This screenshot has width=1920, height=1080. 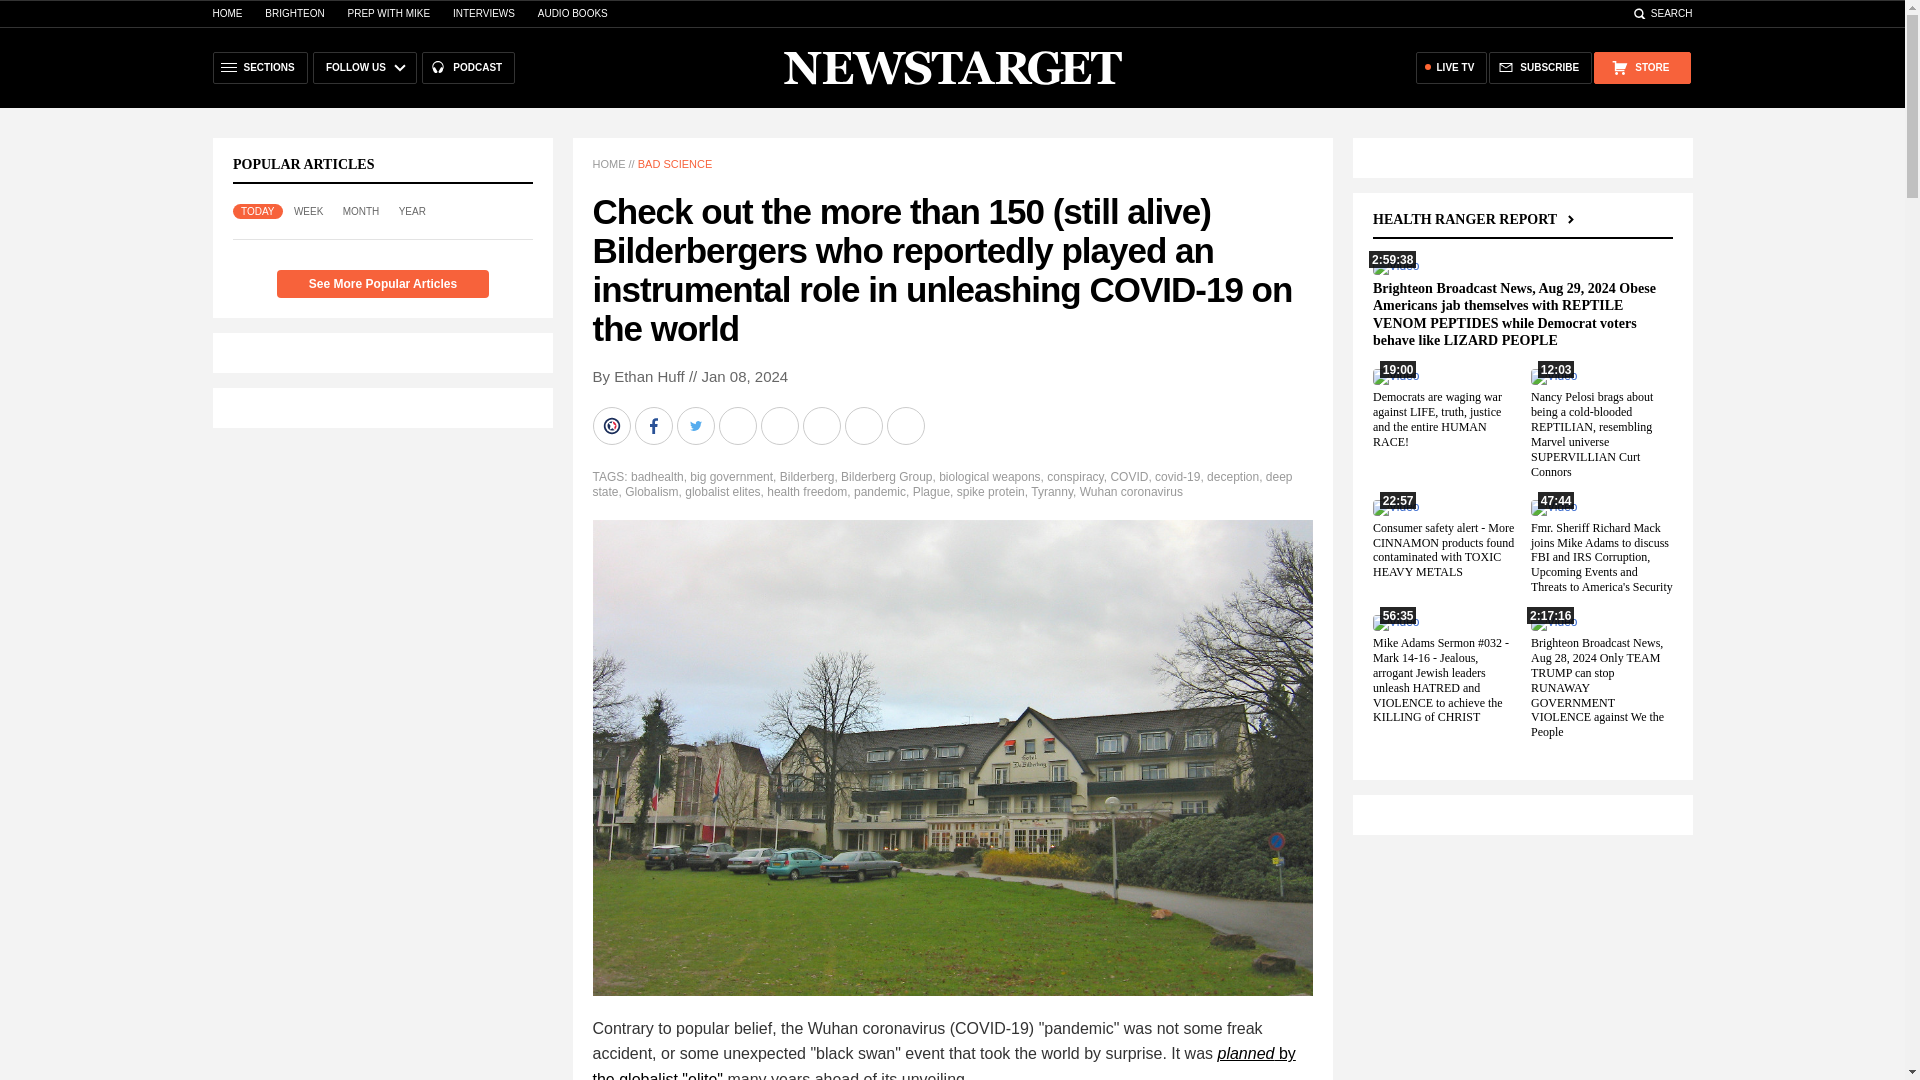 I want to click on SUBSCRIBE, so click(x=1540, y=68).